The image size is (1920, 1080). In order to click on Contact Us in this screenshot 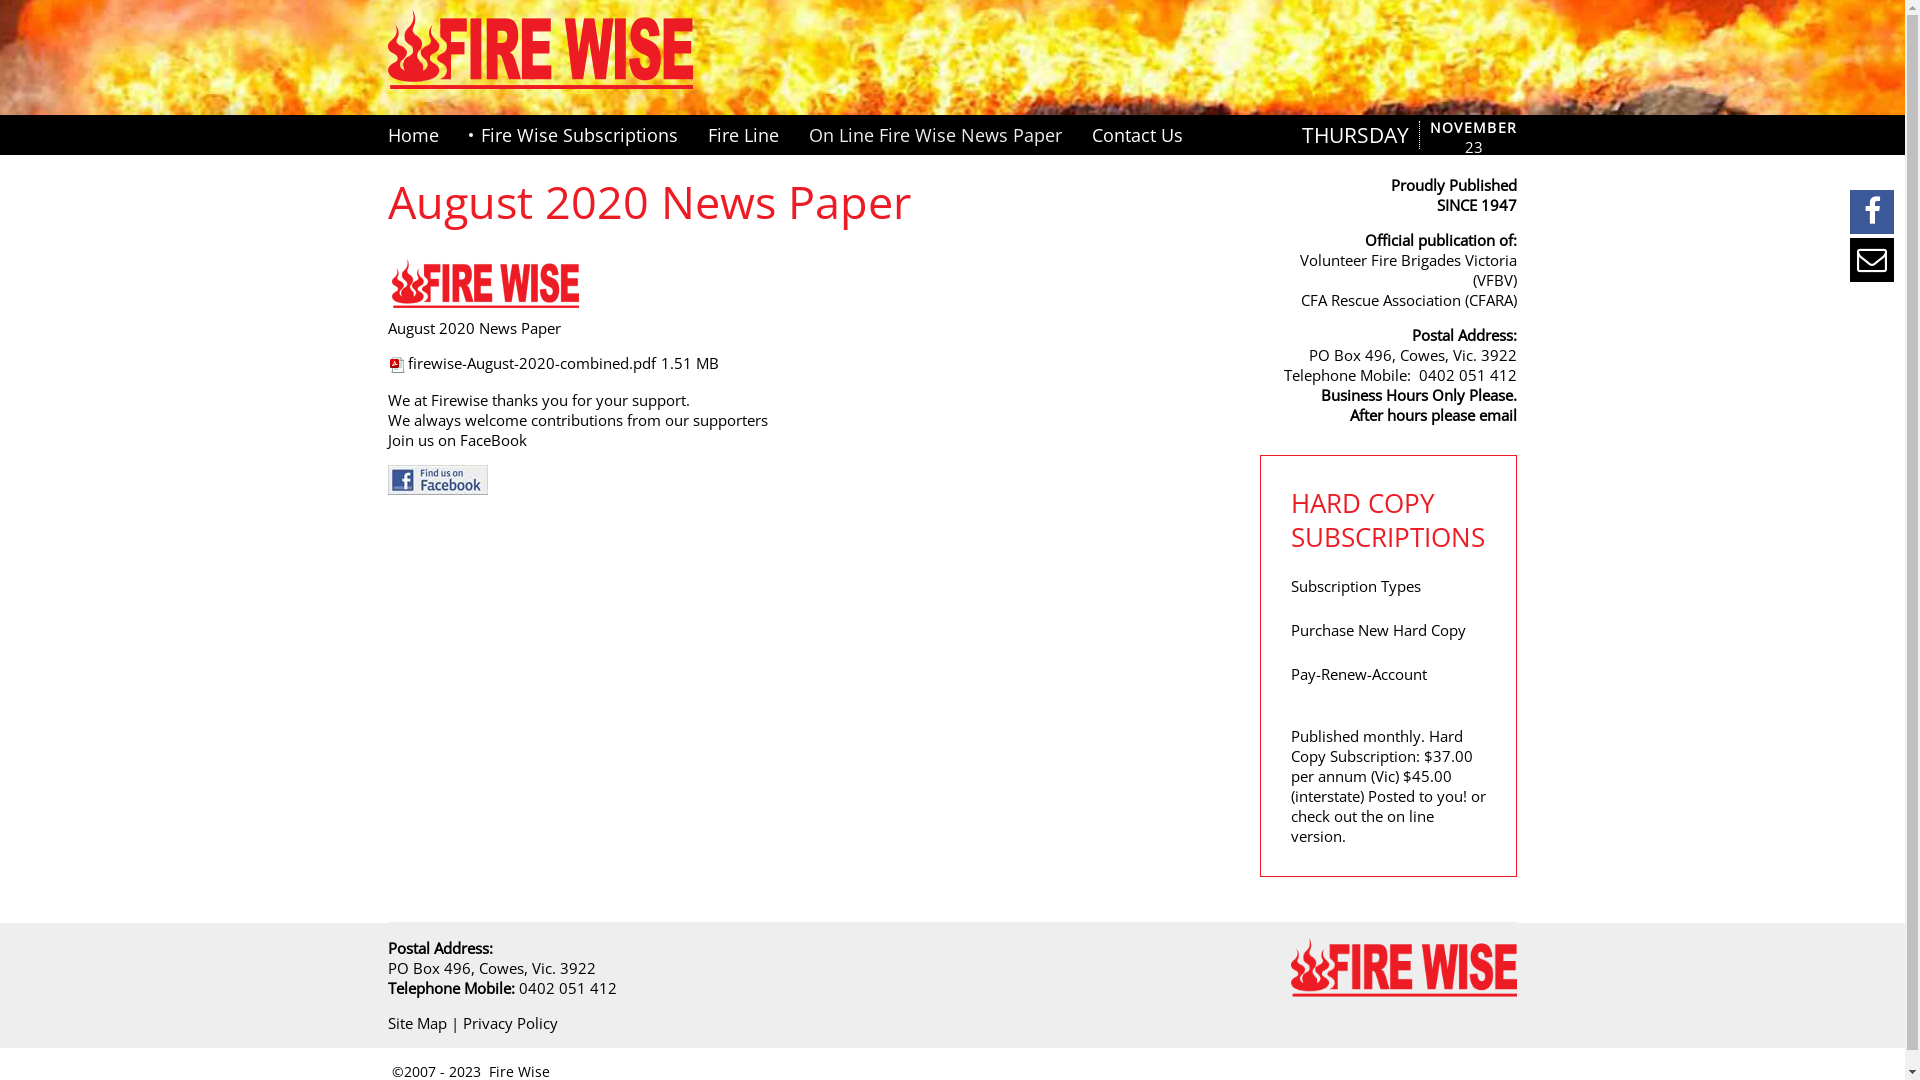, I will do `click(1136, 135)`.